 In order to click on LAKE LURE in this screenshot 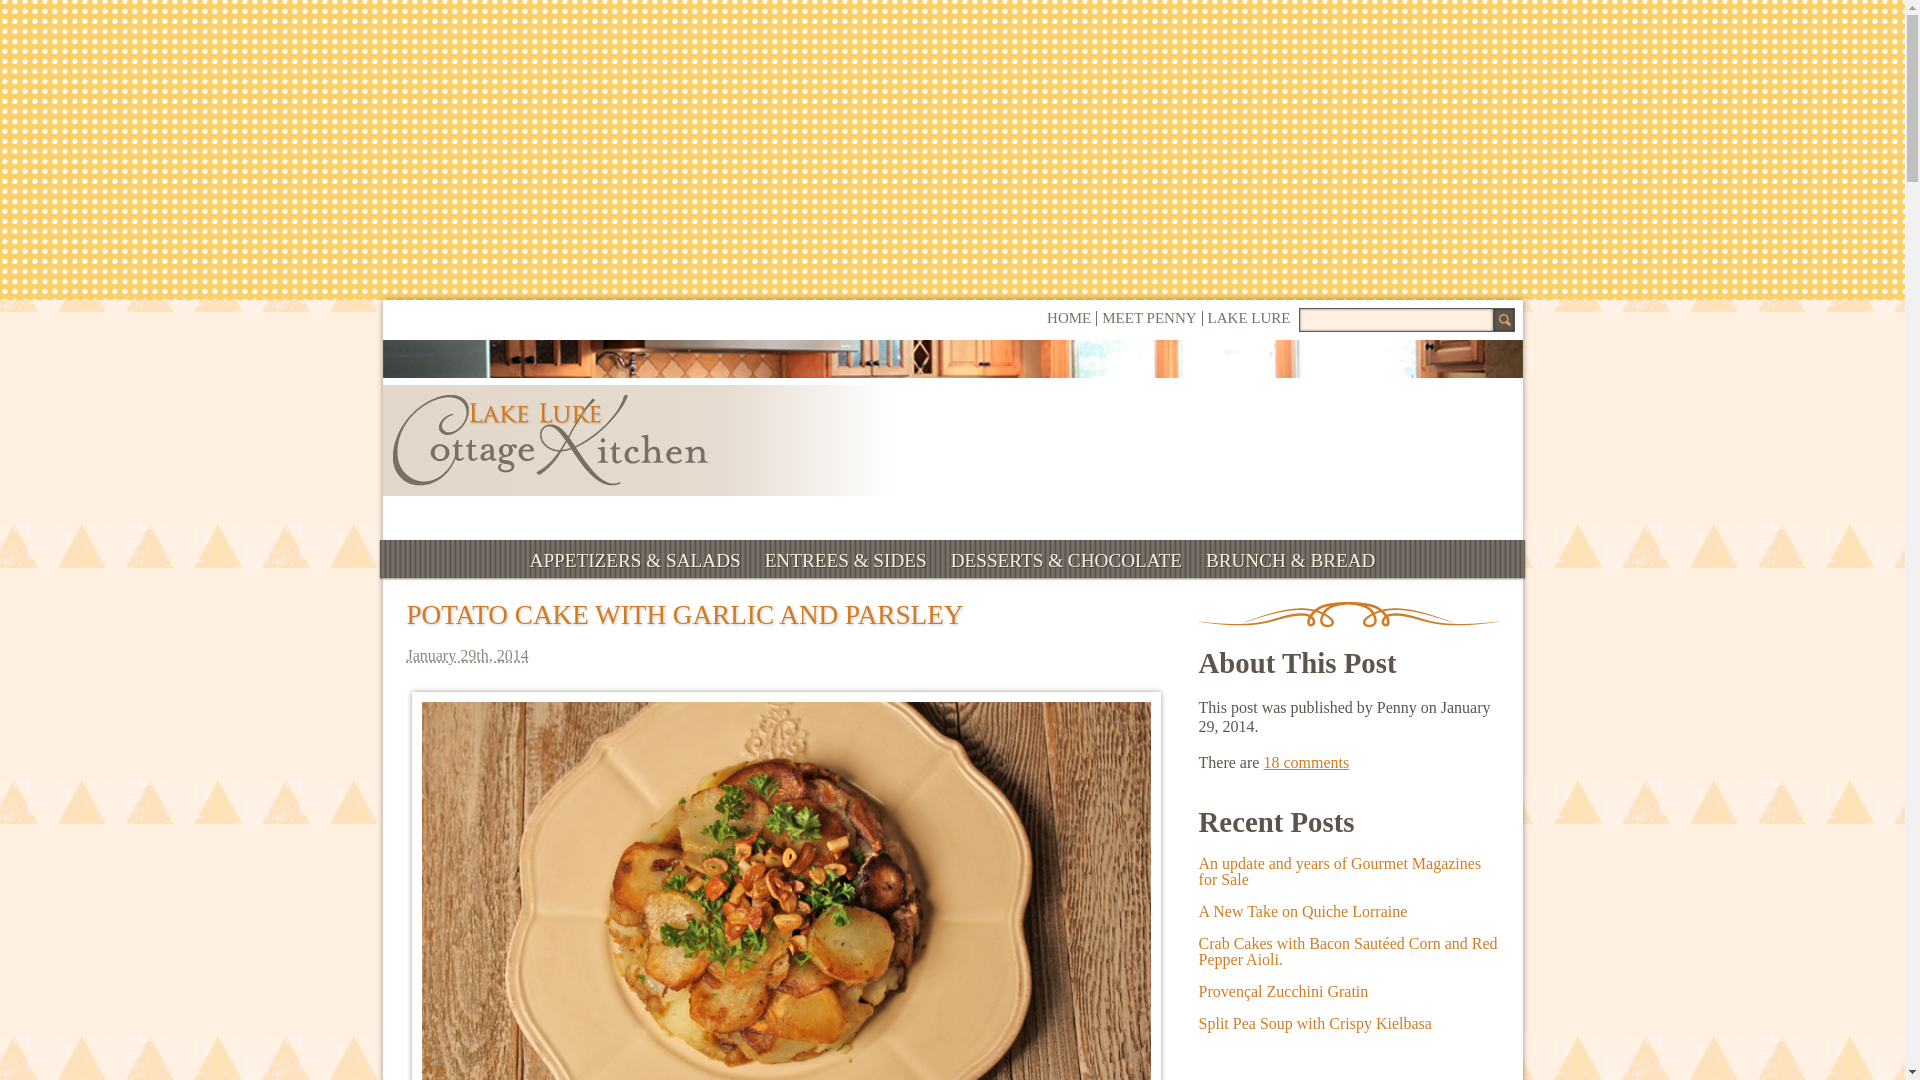, I will do `click(1248, 318)`.